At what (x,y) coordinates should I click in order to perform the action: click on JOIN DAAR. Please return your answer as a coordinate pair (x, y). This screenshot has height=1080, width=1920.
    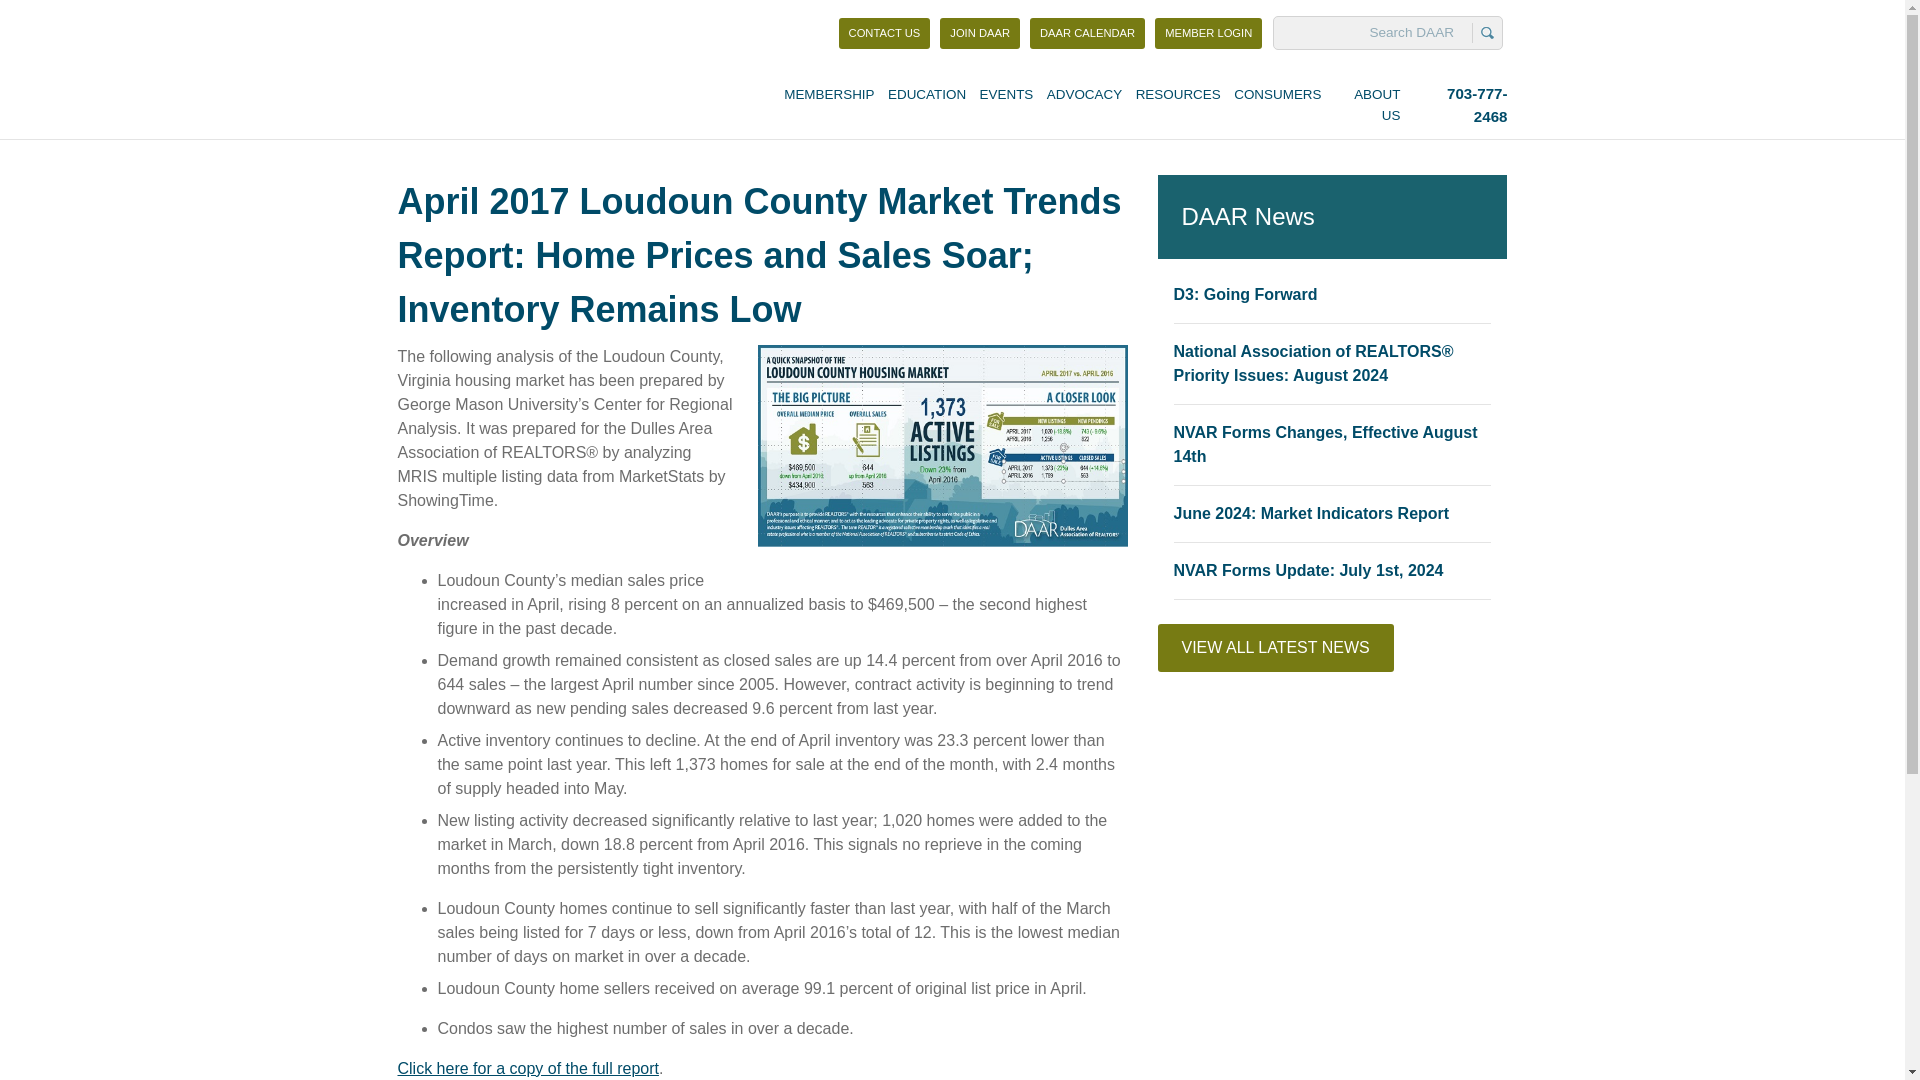
    Looking at the image, I should click on (1208, 33).